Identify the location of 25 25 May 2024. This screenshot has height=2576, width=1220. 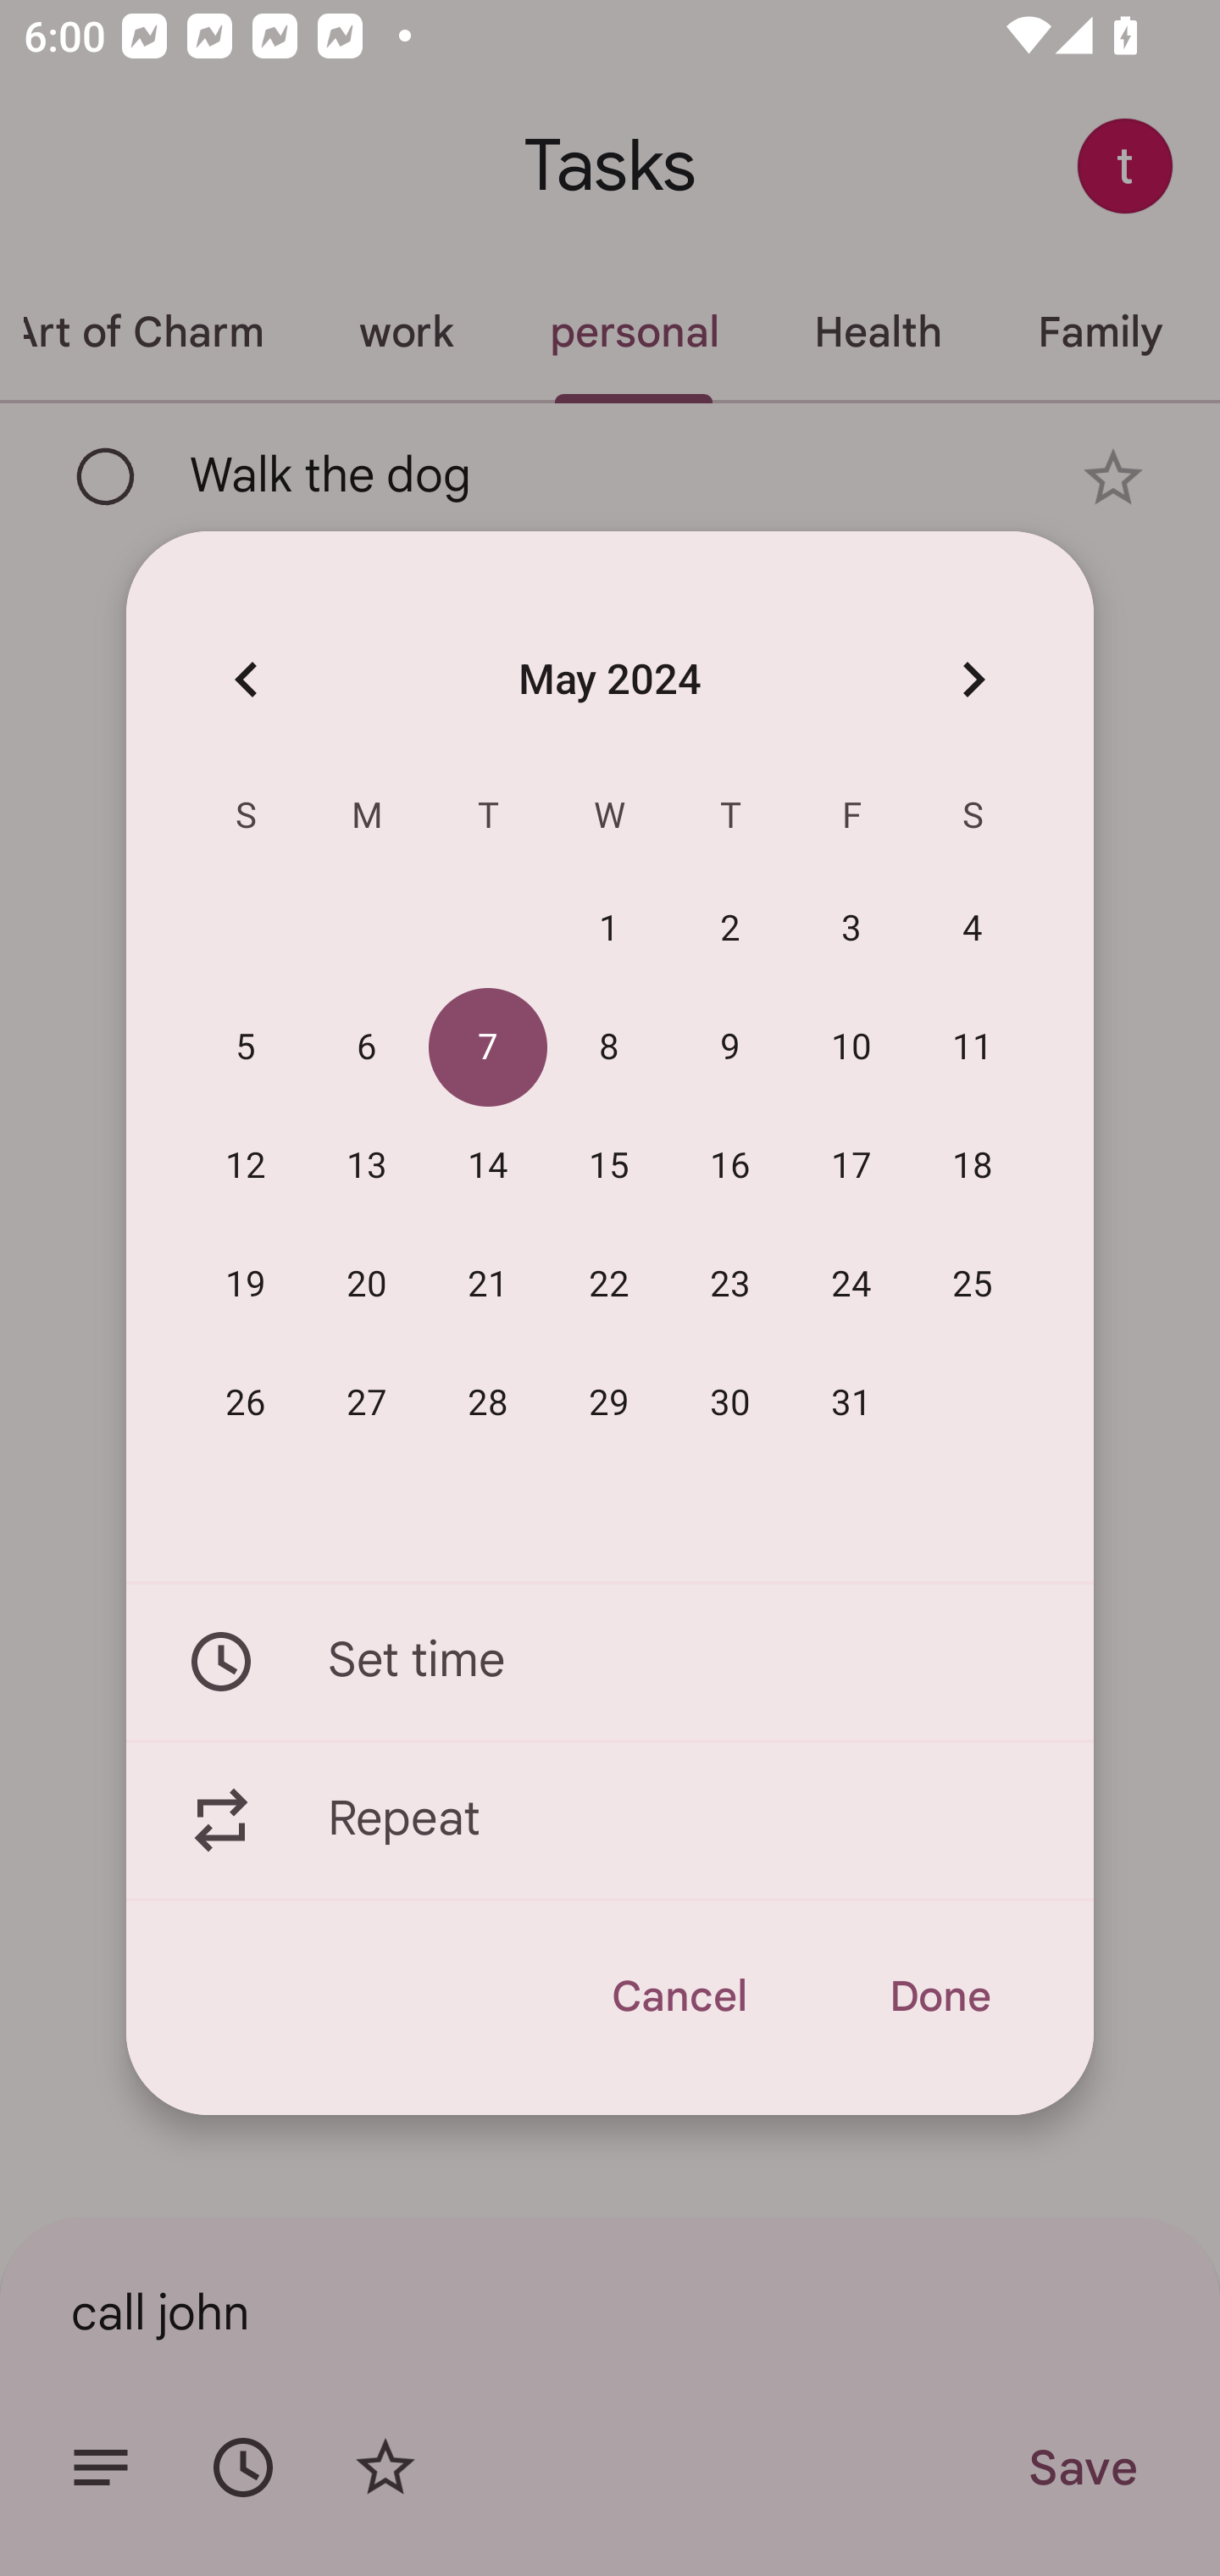
(973, 1285).